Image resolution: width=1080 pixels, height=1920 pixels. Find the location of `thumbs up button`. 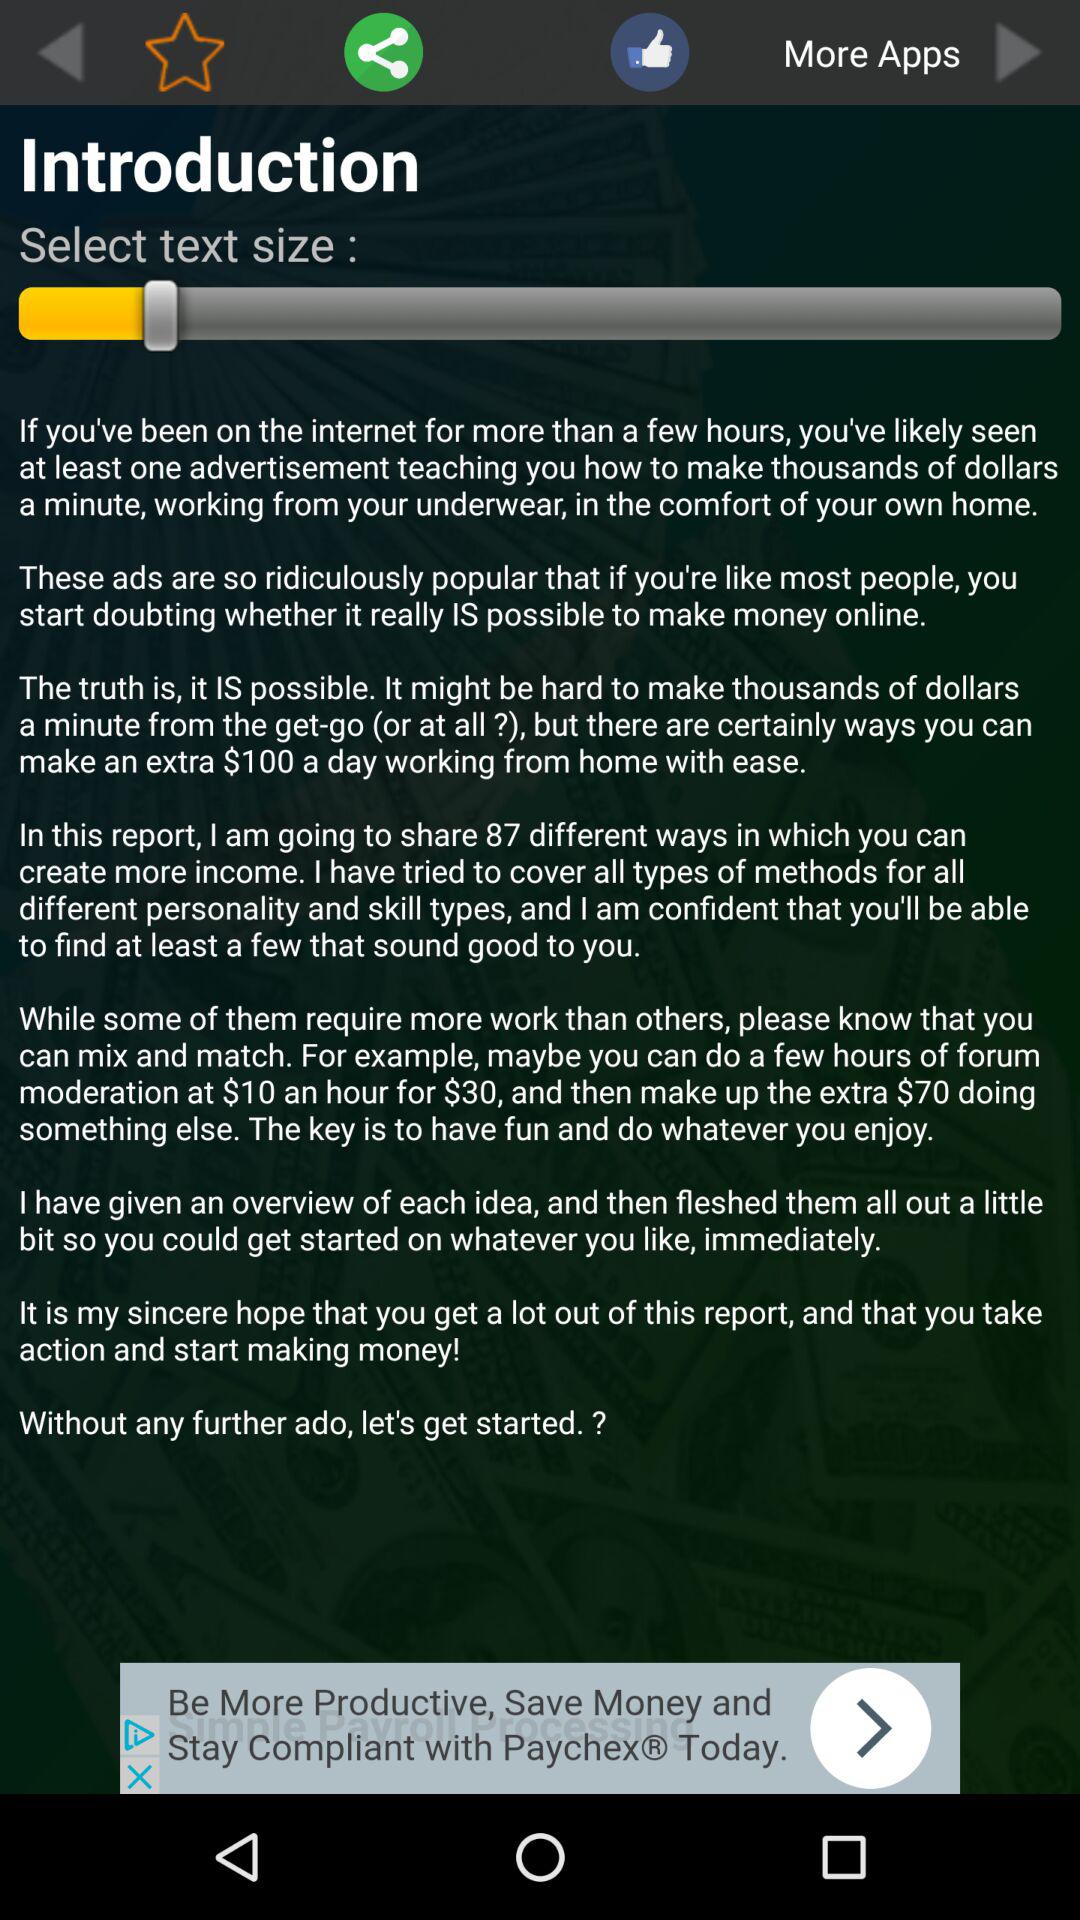

thumbs up button is located at coordinates (650, 52).